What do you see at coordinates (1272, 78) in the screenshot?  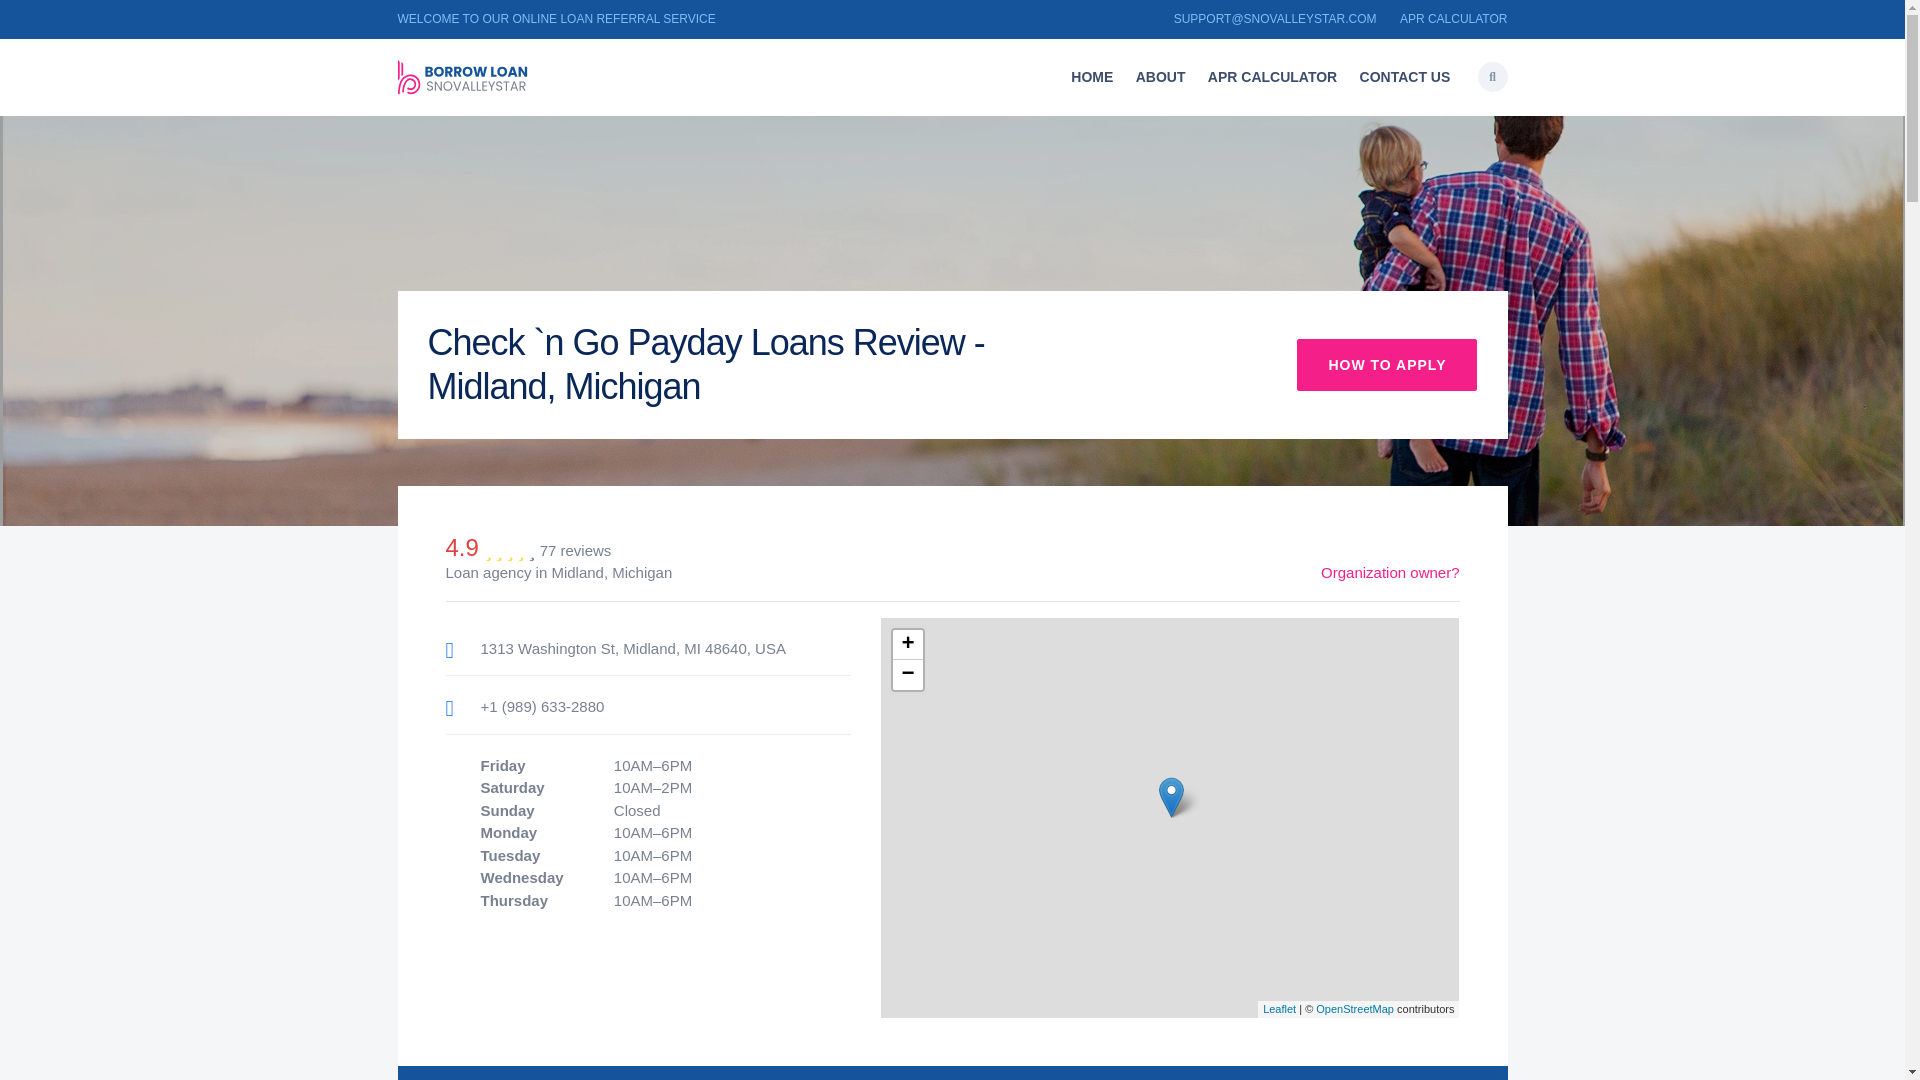 I see `APR CALCULATOR` at bounding box center [1272, 78].